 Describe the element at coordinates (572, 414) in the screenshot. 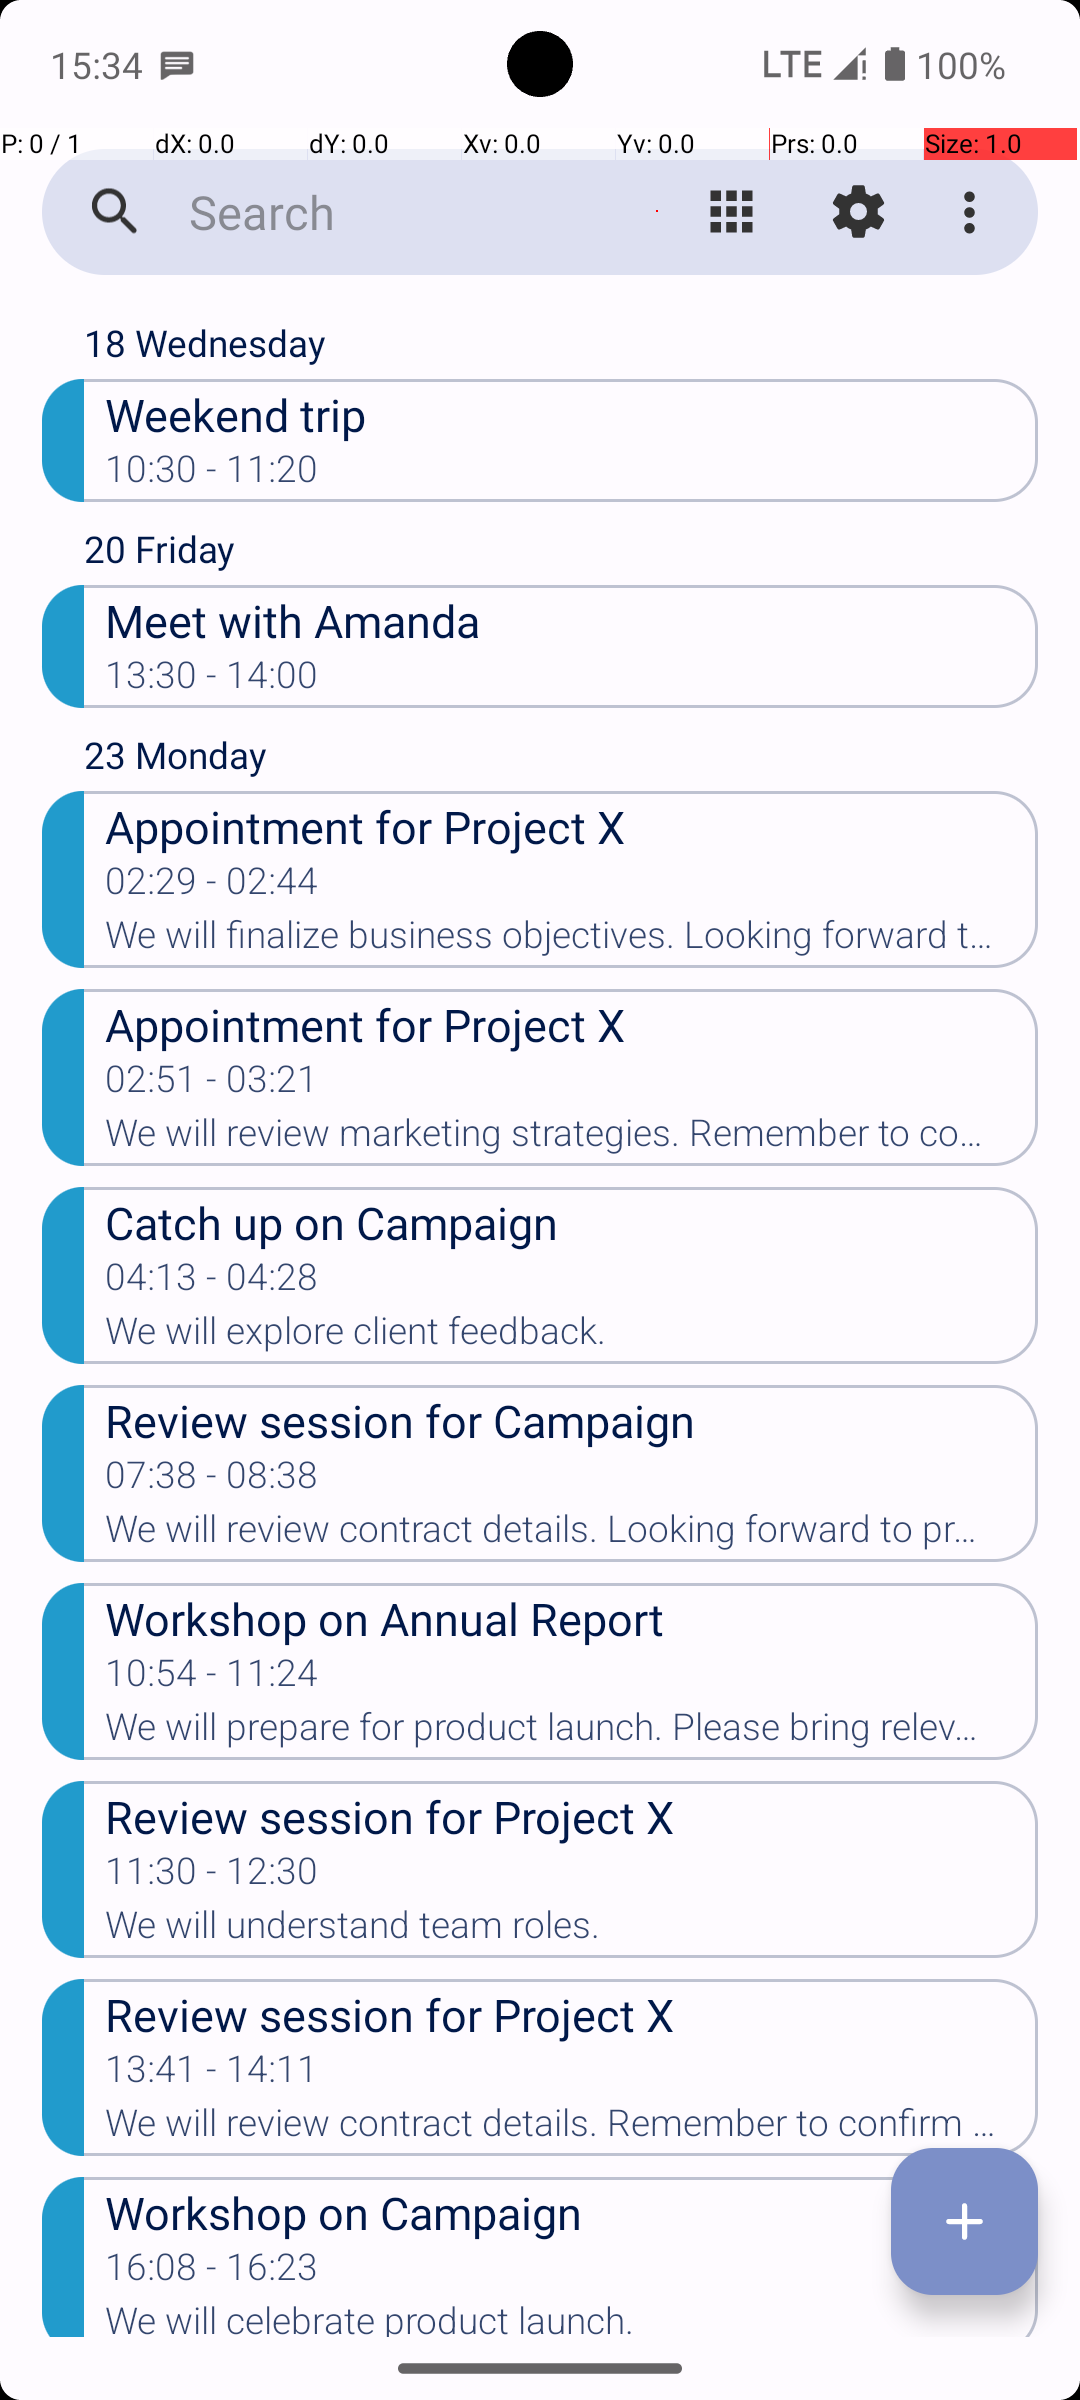

I see `Weekend trip` at that location.